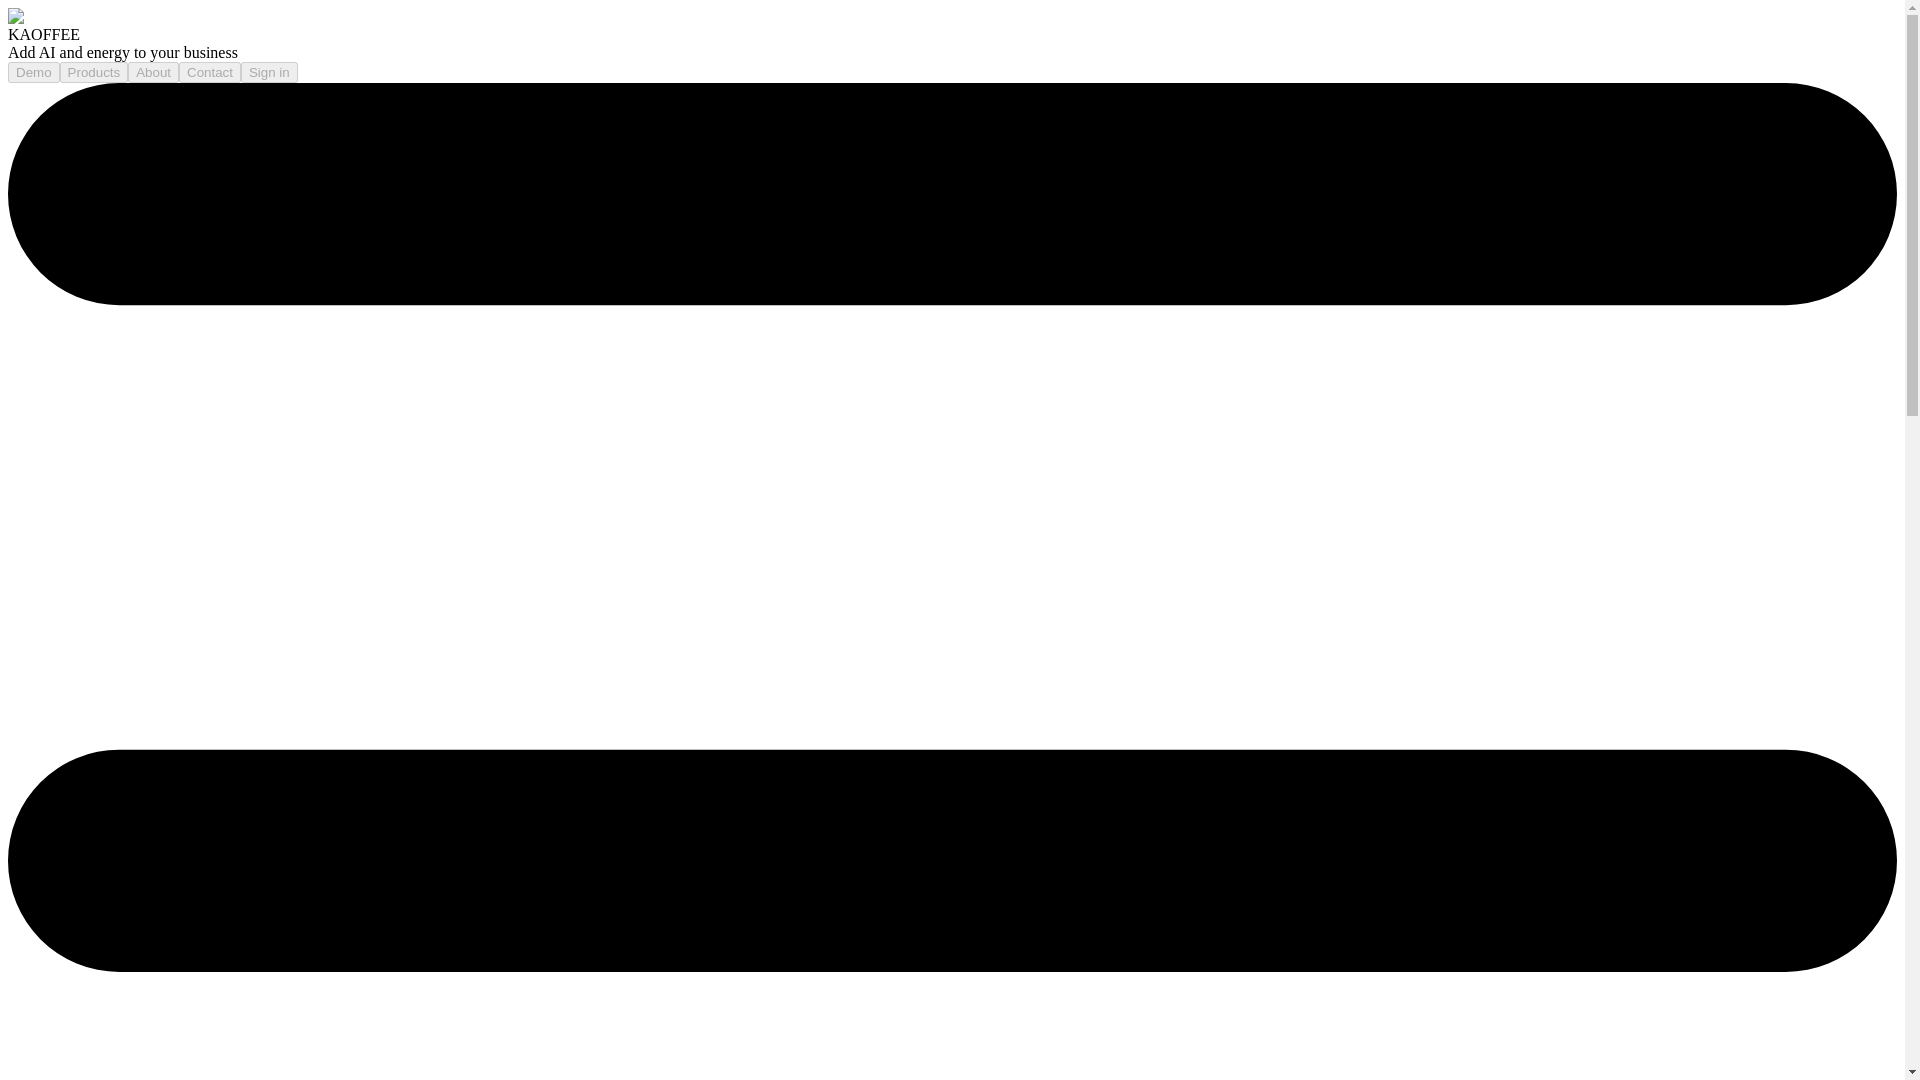  Describe the element at coordinates (94, 72) in the screenshot. I see `Products` at that location.